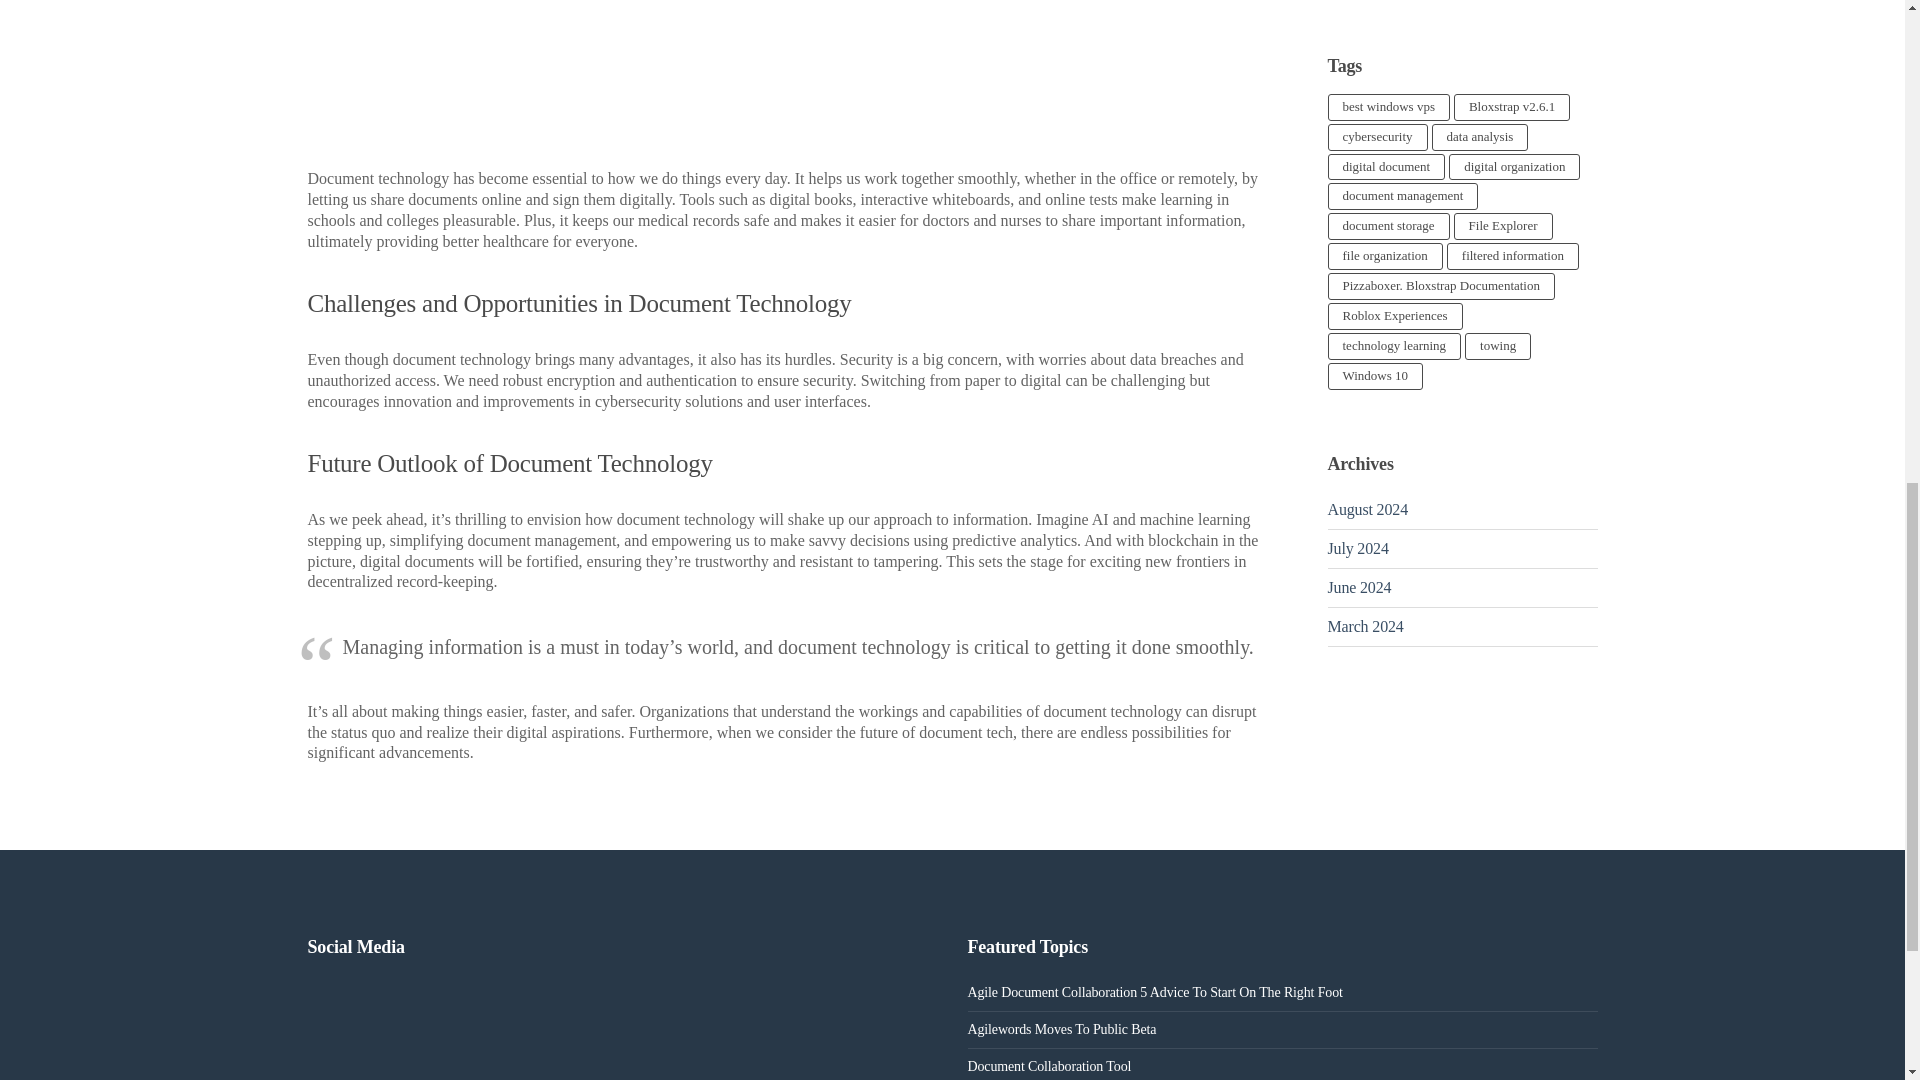 This screenshot has width=1920, height=1080. Describe the element at coordinates (1480, 138) in the screenshot. I see `data analysis` at that location.